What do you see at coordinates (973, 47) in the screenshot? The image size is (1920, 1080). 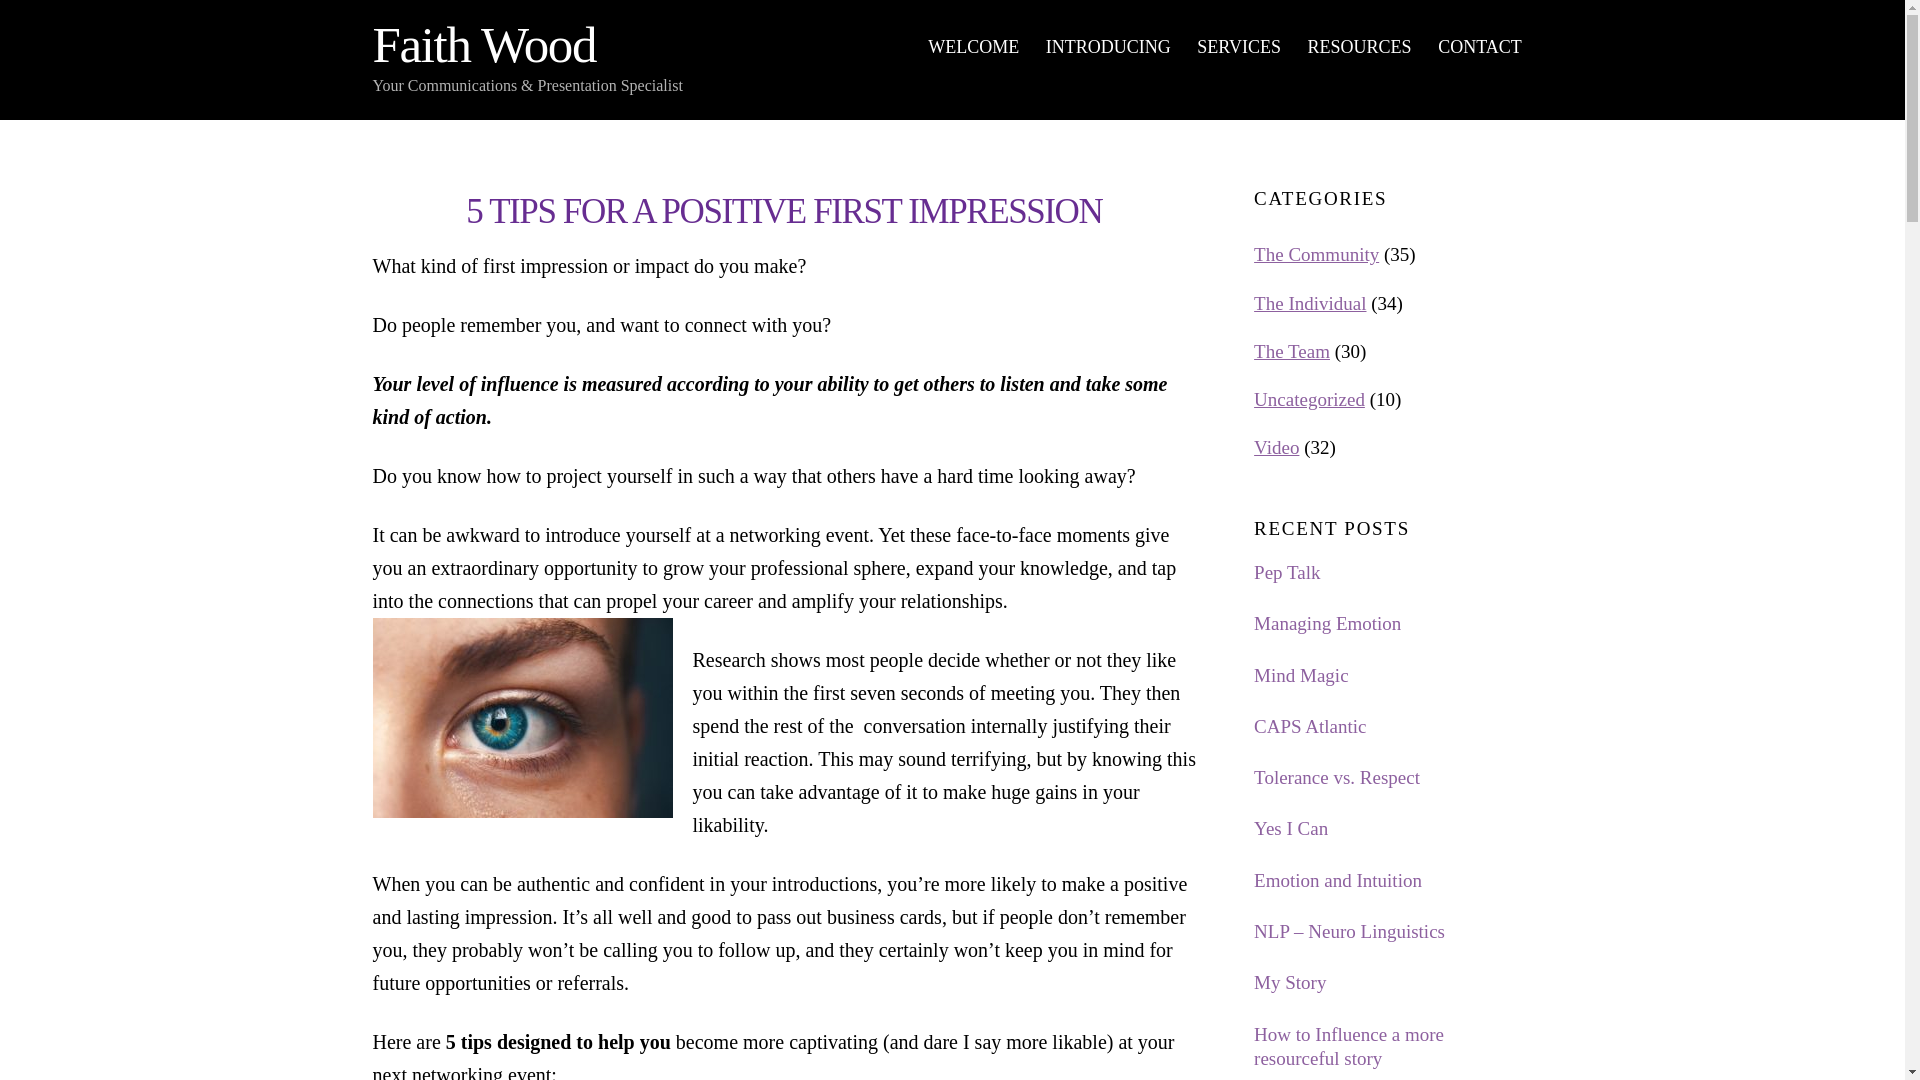 I see `WELCOME` at bounding box center [973, 47].